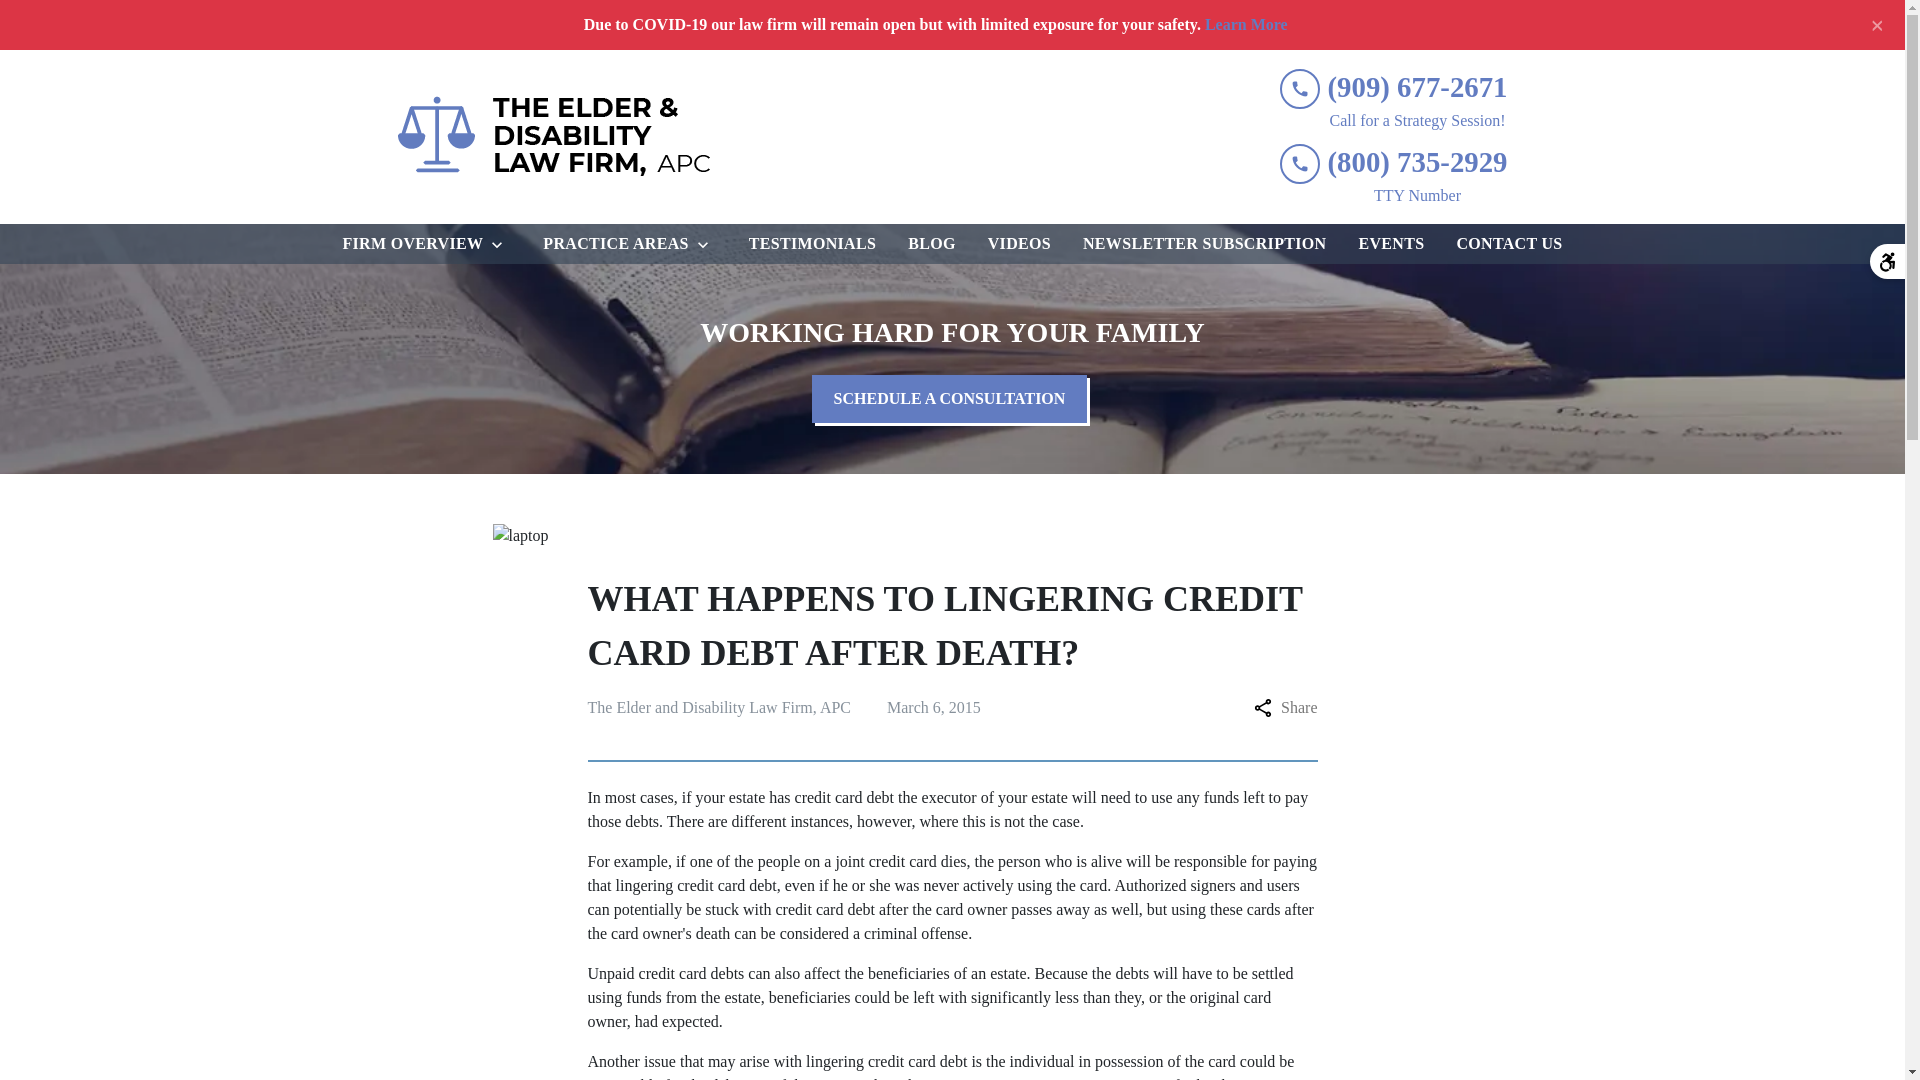 Image resolution: width=1920 pixels, height=1080 pixels. I want to click on PRACTICE AREAS, so click(611, 243).